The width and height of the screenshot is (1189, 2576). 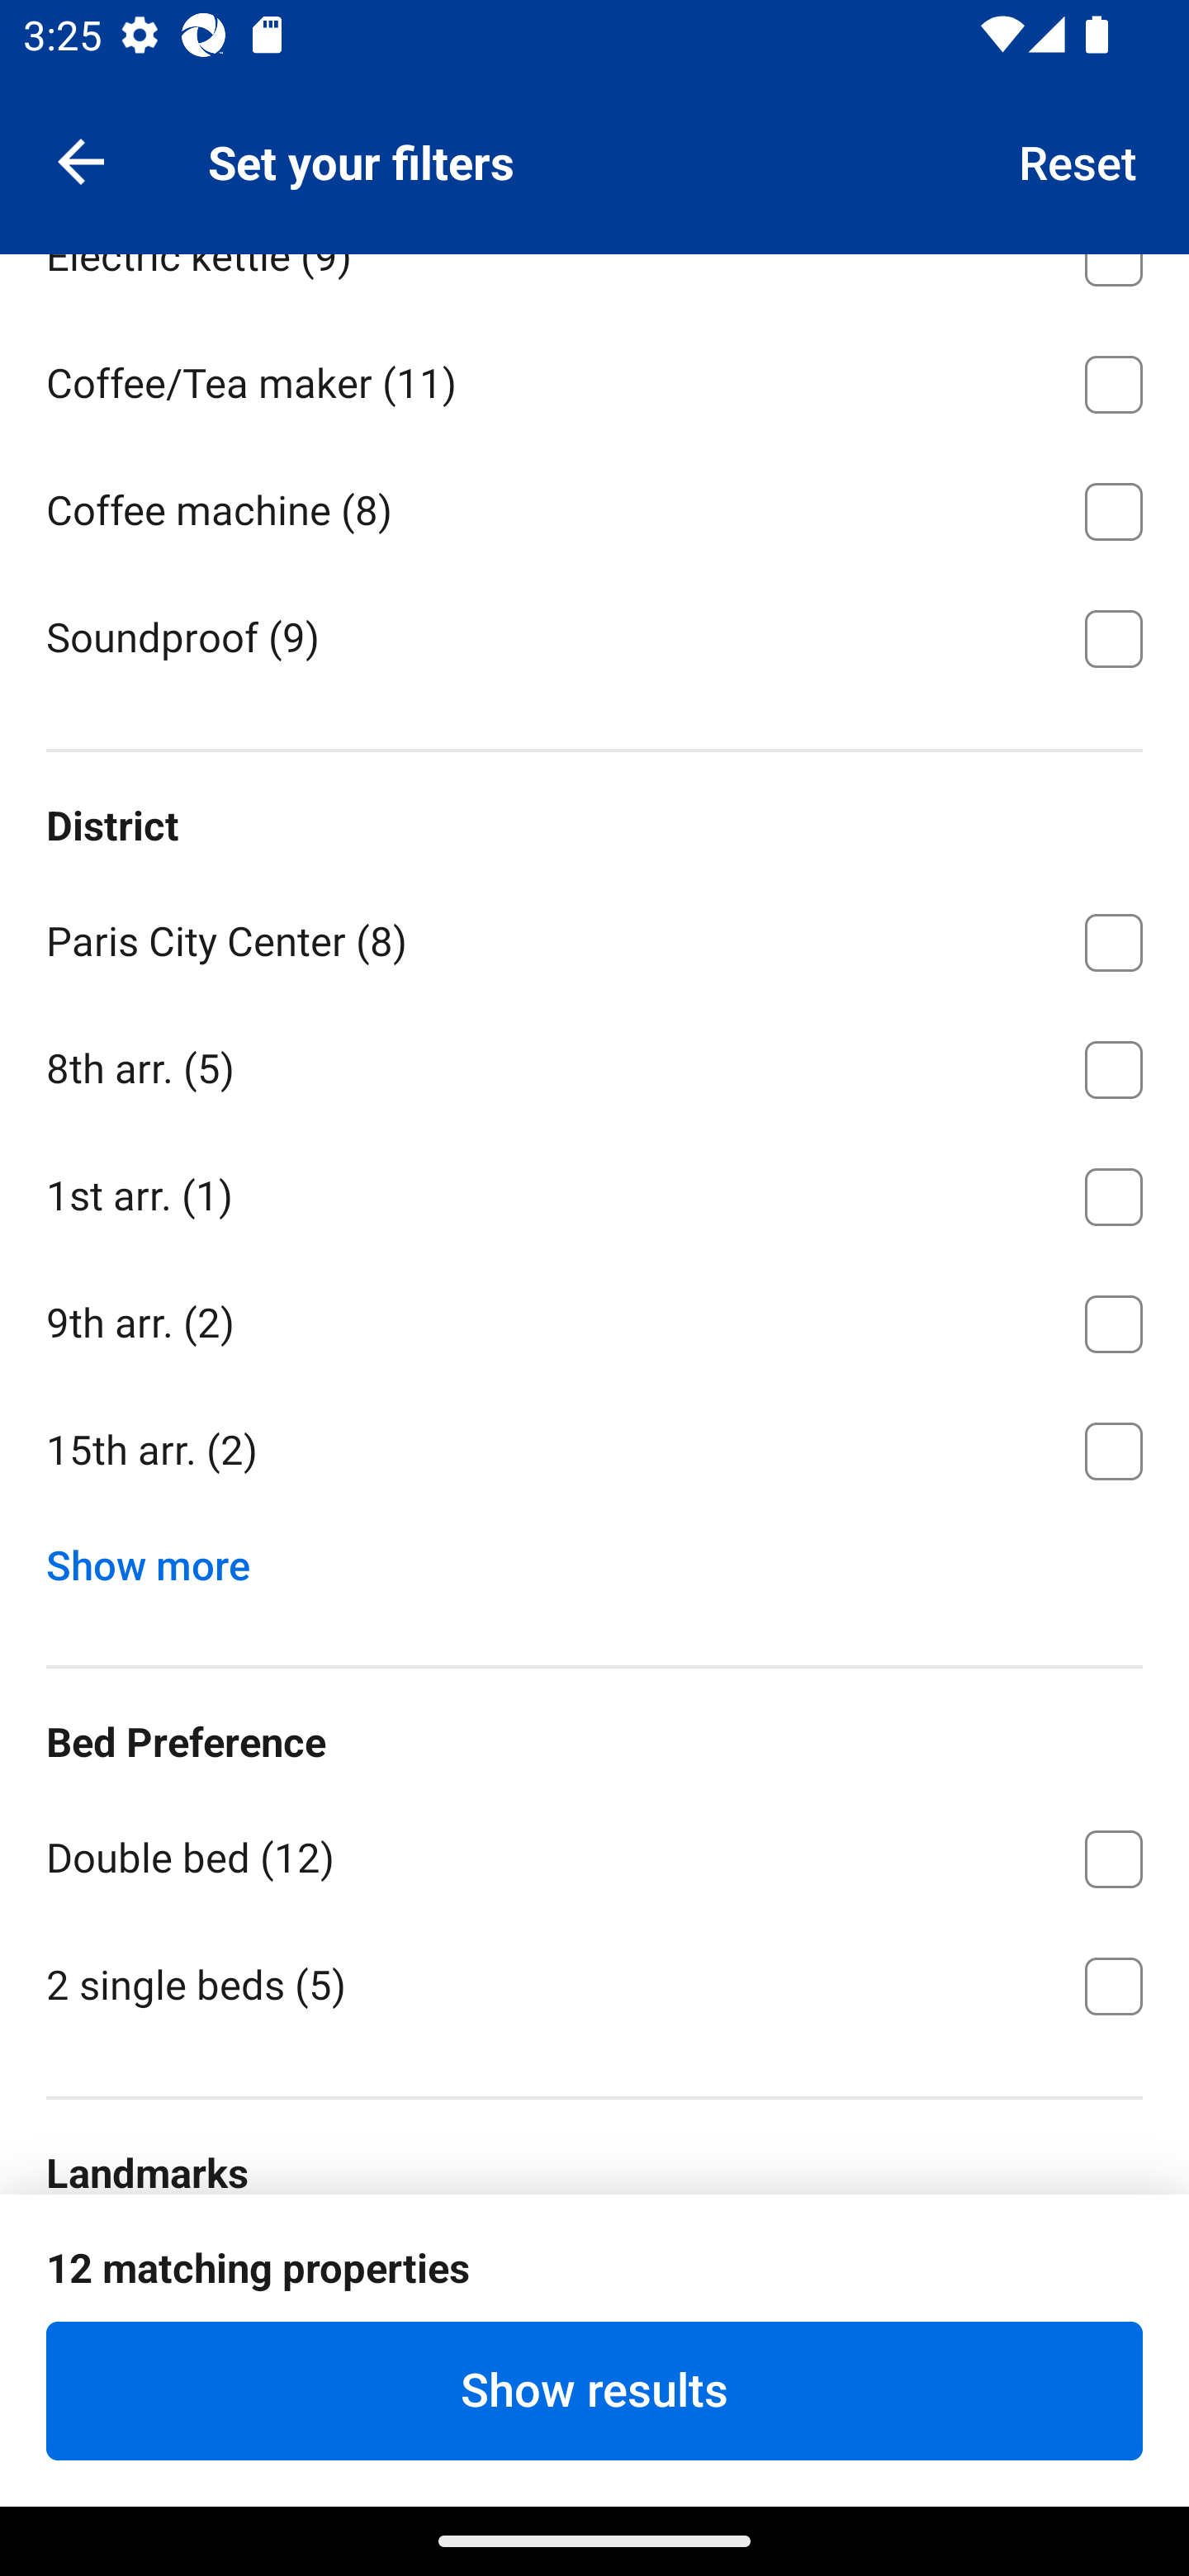 I want to click on Spa tub ⁦(1), so click(x=594, y=124).